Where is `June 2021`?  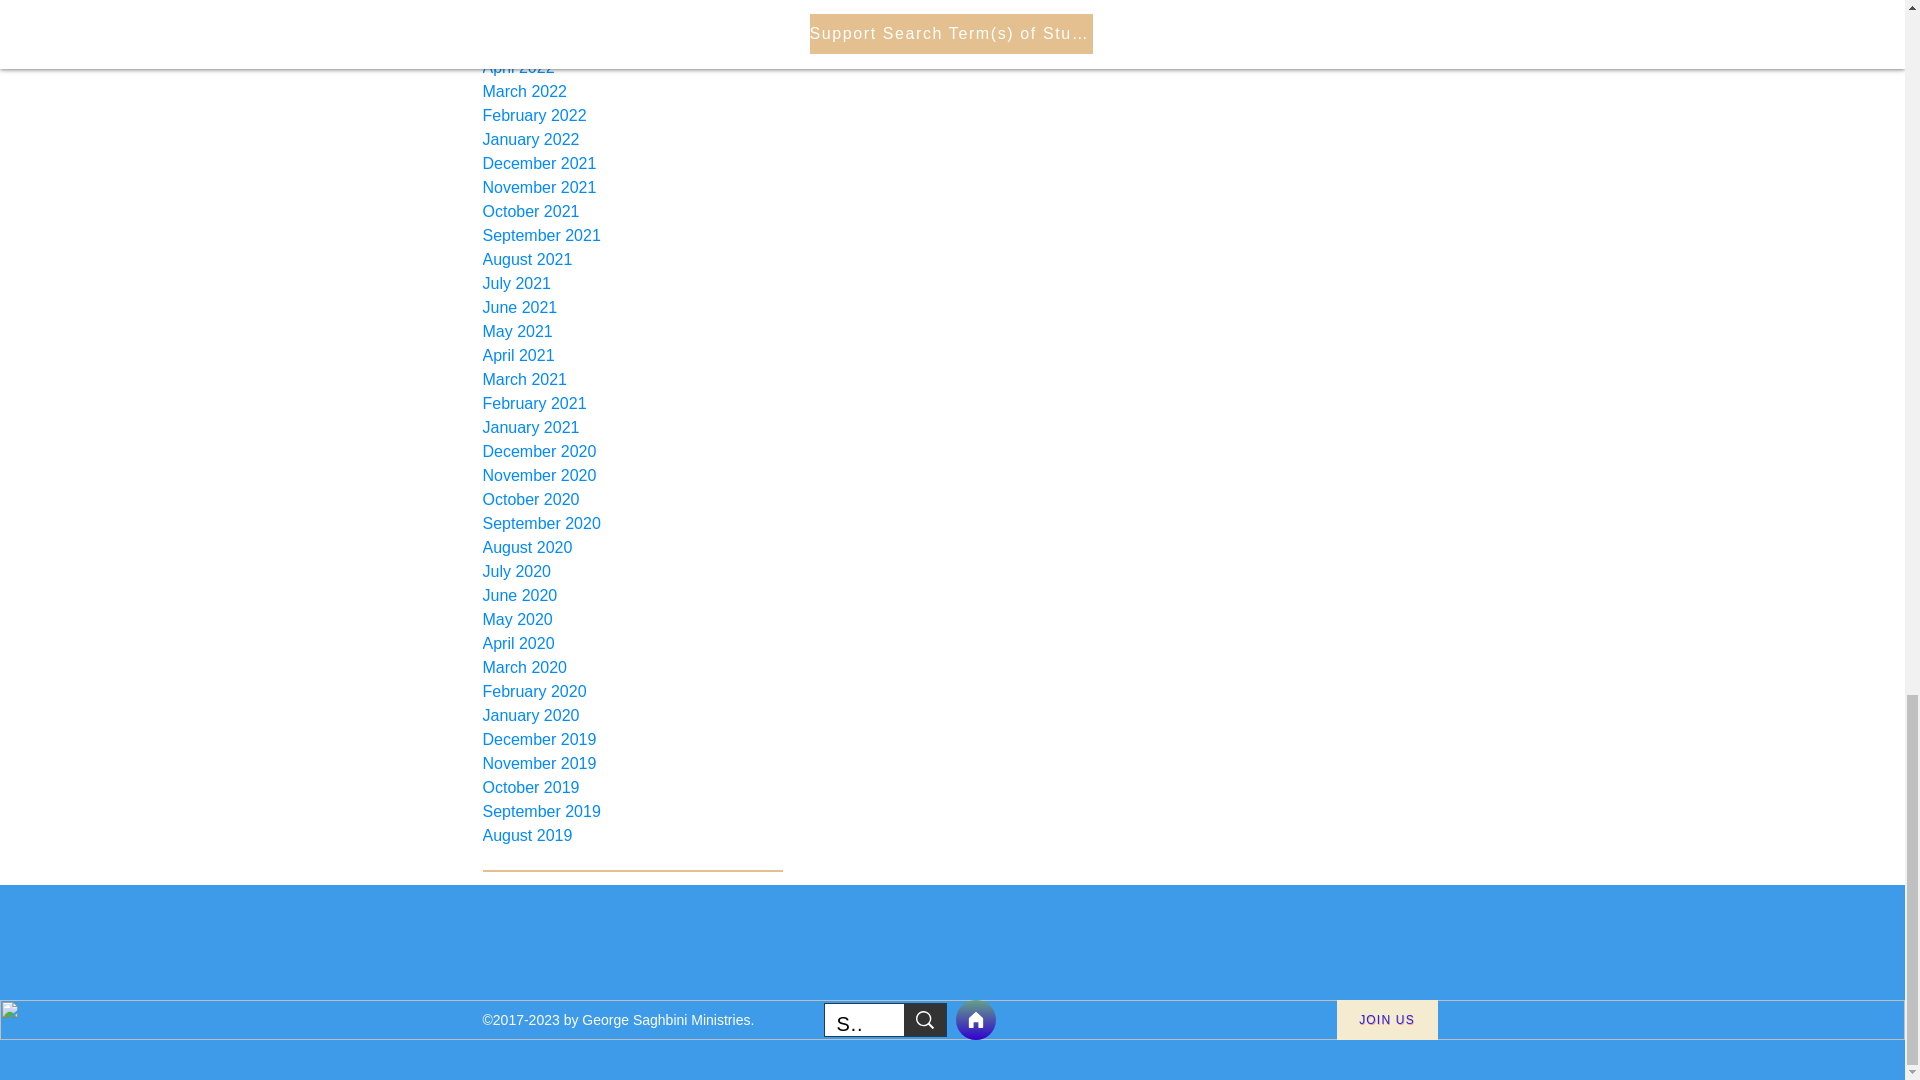 June 2021 is located at coordinates (631, 307).